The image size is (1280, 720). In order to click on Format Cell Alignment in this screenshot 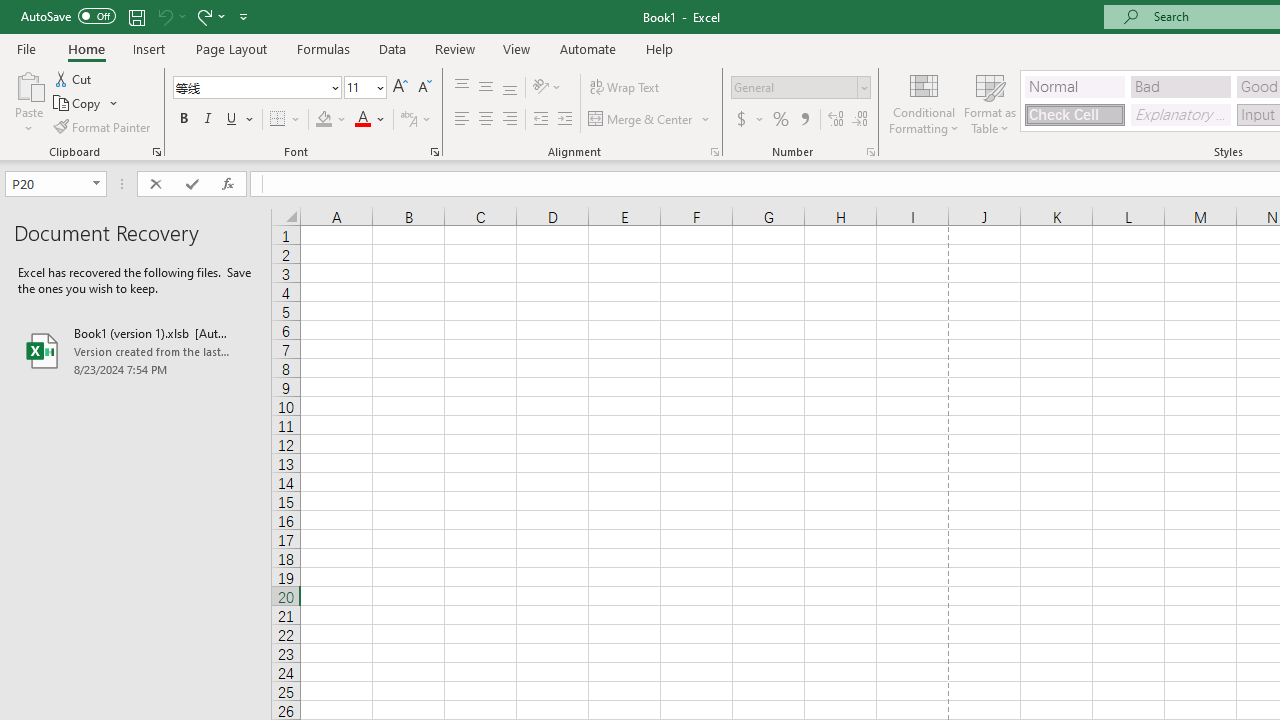, I will do `click(714, 152)`.